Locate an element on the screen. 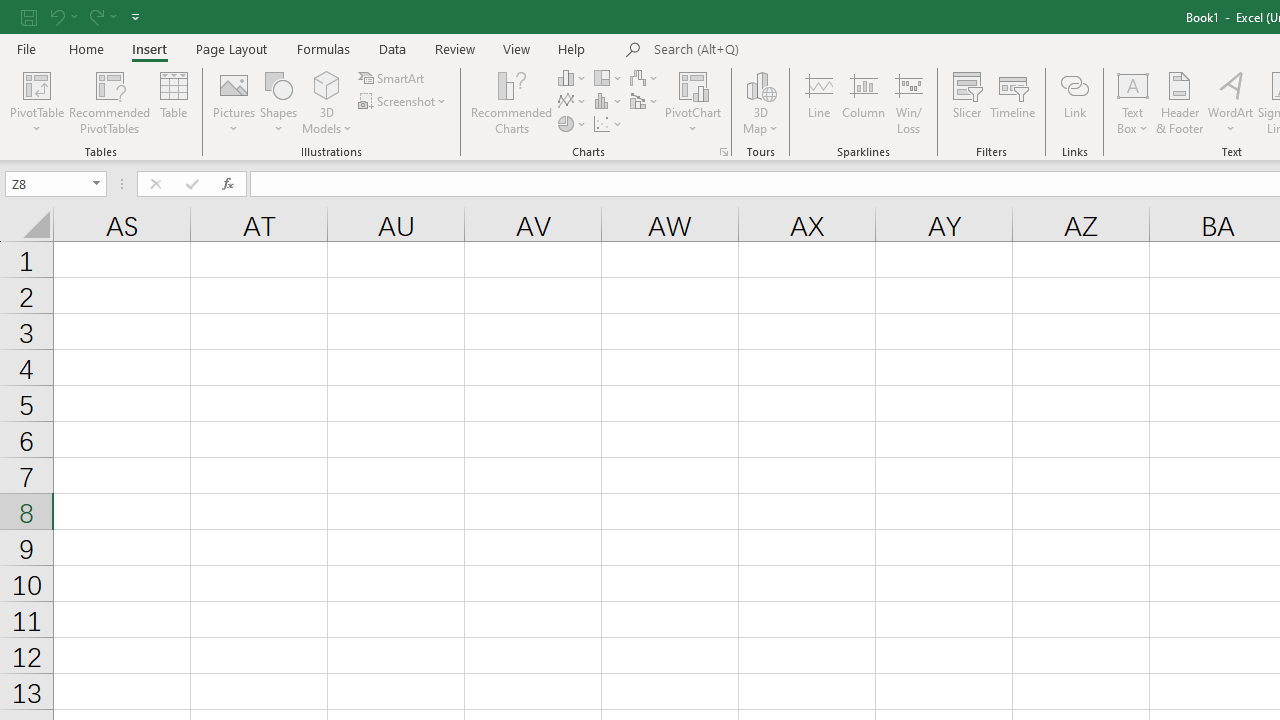 The width and height of the screenshot is (1280, 720). Insert is located at coordinates (150, 48).